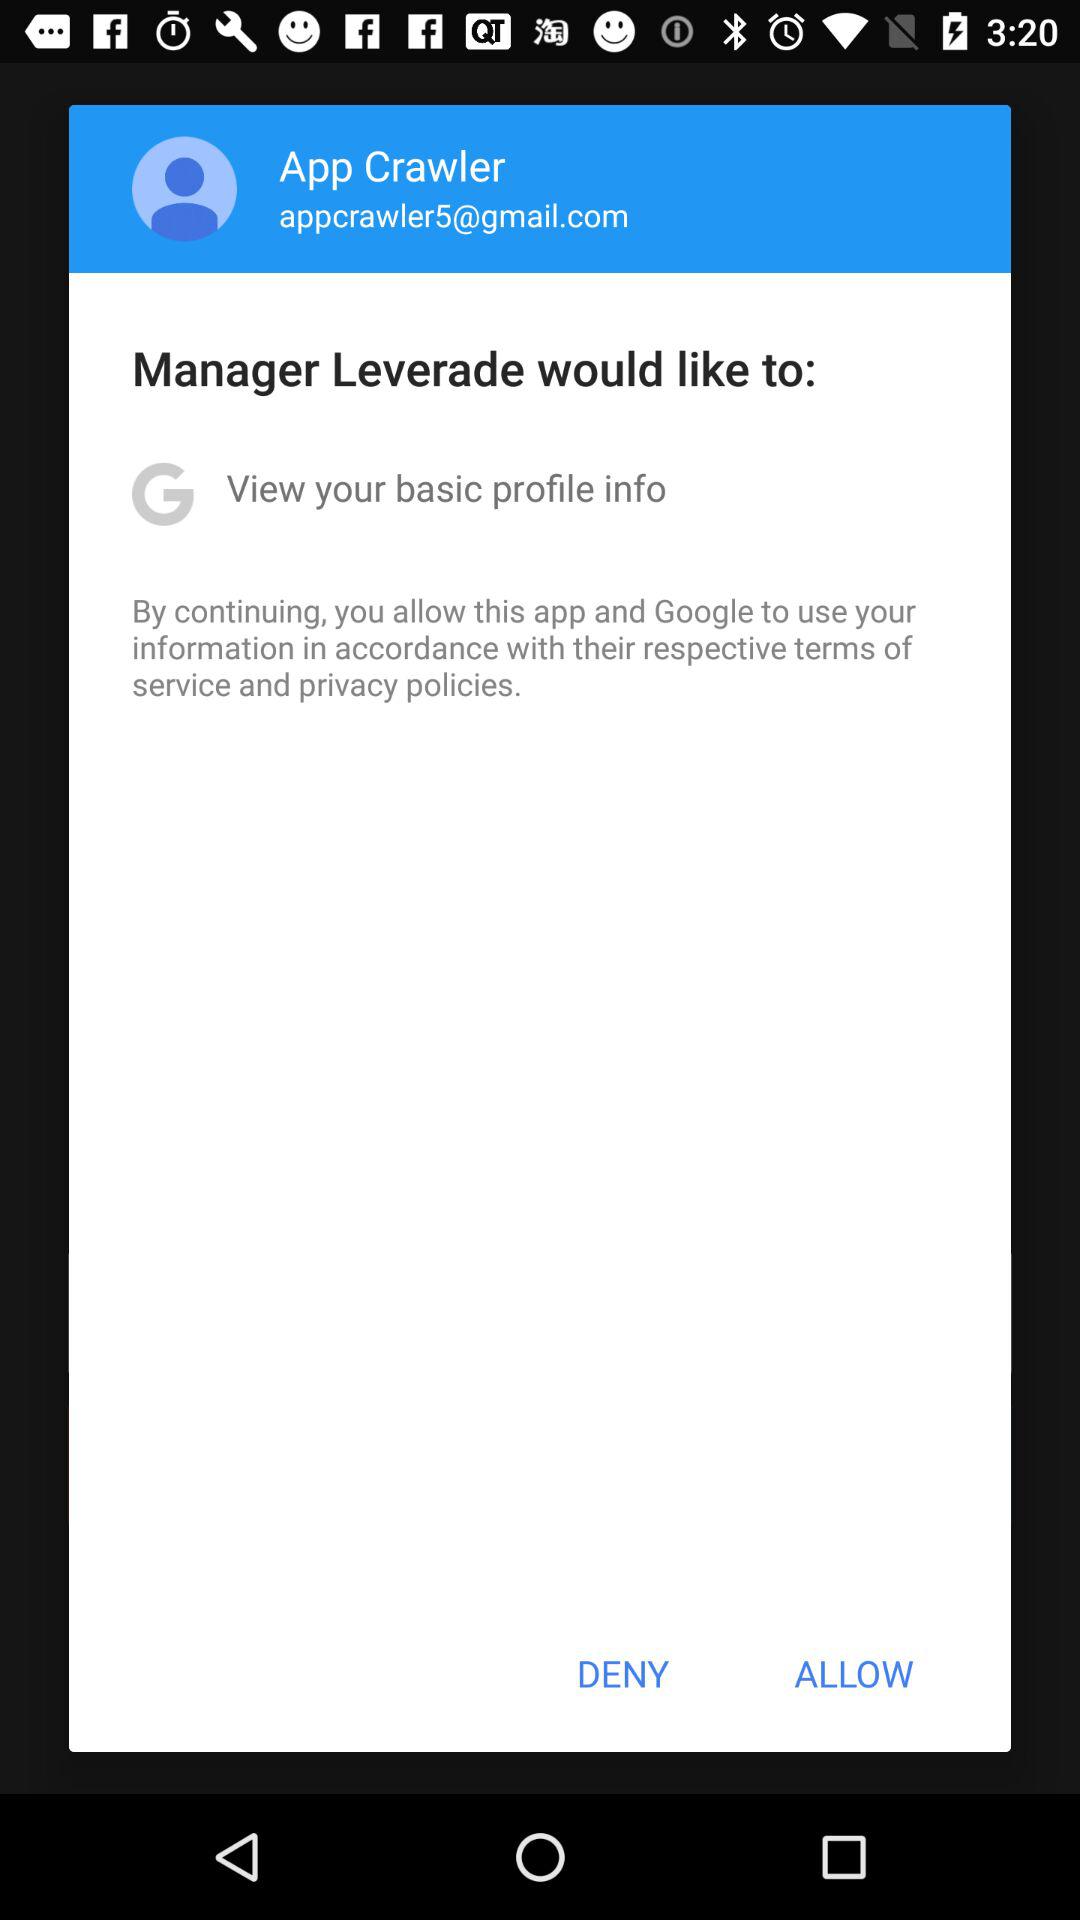 The height and width of the screenshot is (1920, 1080). What do you see at coordinates (454, 214) in the screenshot?
I see `press item below app crawler` at bounding box center [454, 214].